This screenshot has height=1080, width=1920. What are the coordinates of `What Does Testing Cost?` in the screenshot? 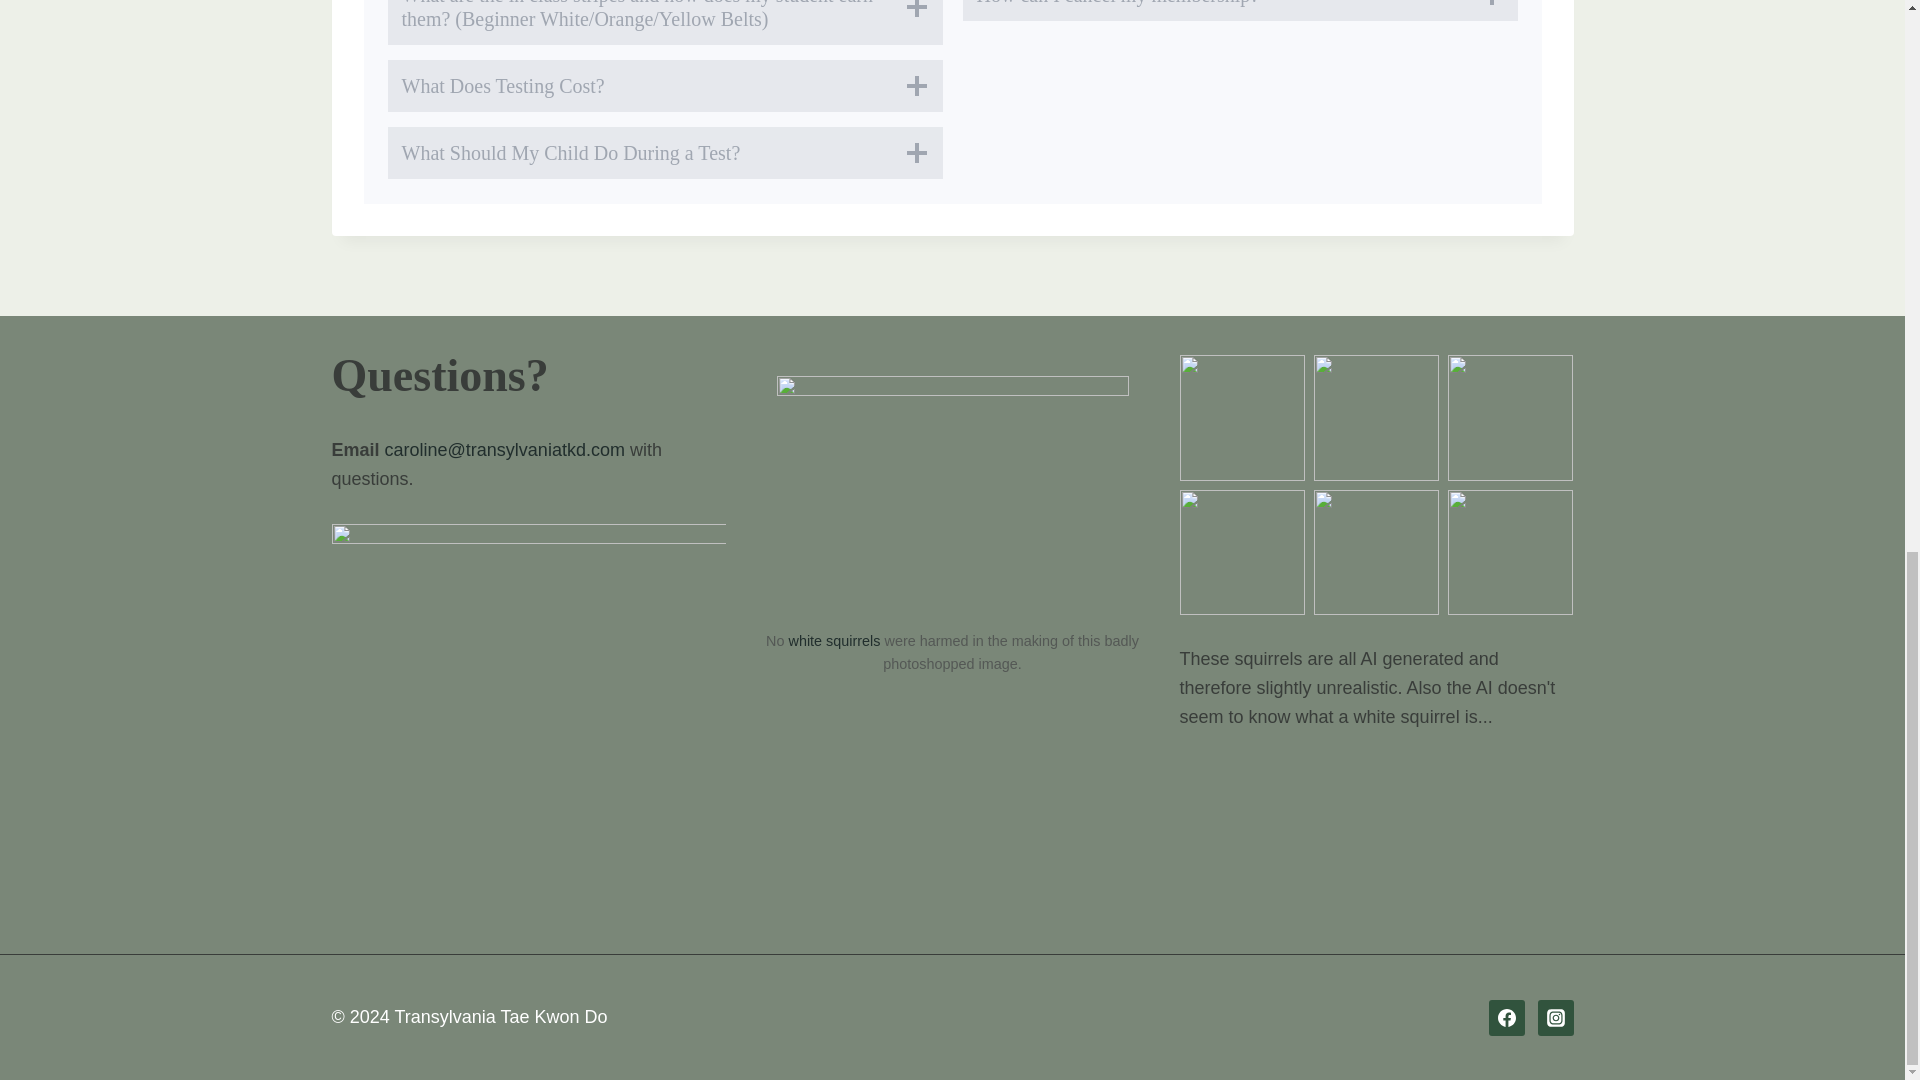 It's located at (664, 86).